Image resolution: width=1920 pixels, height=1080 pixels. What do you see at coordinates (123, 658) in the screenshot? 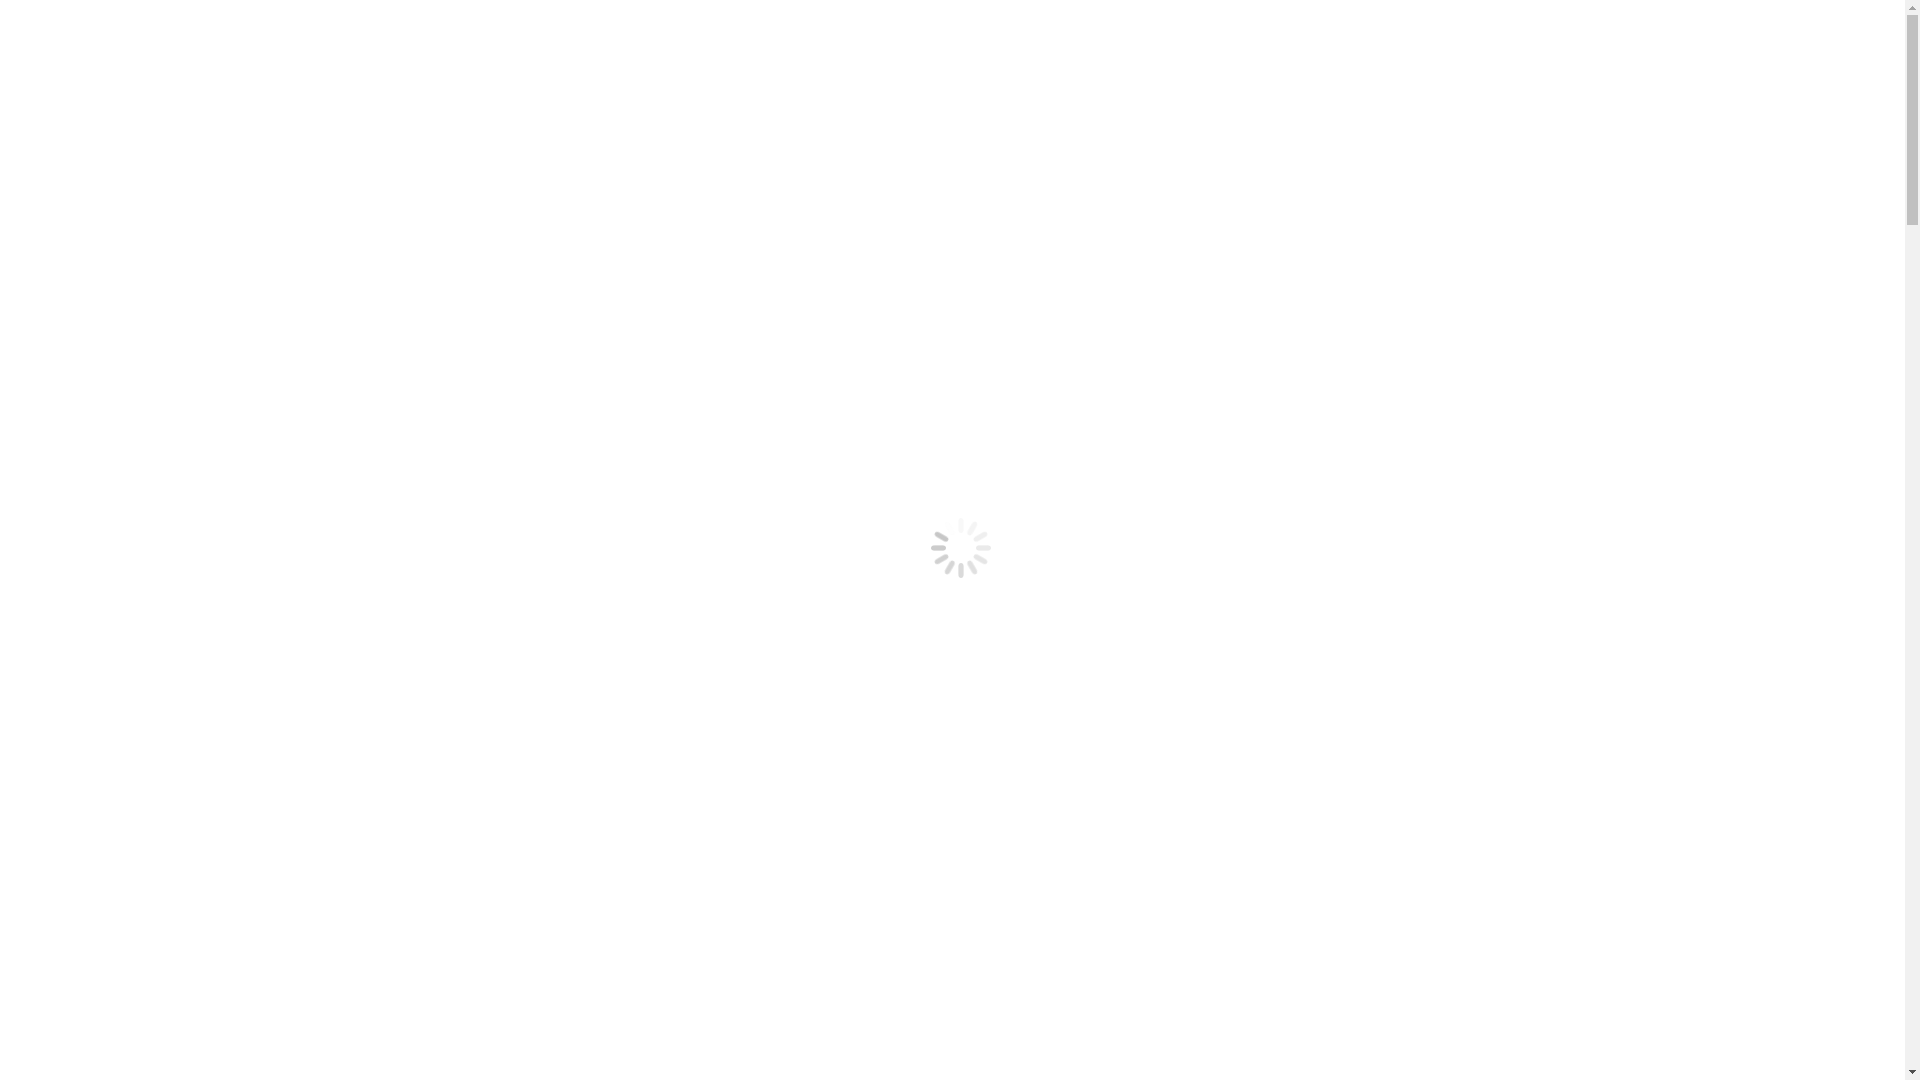
I see `Equipment` at bounding box center [123, 658].